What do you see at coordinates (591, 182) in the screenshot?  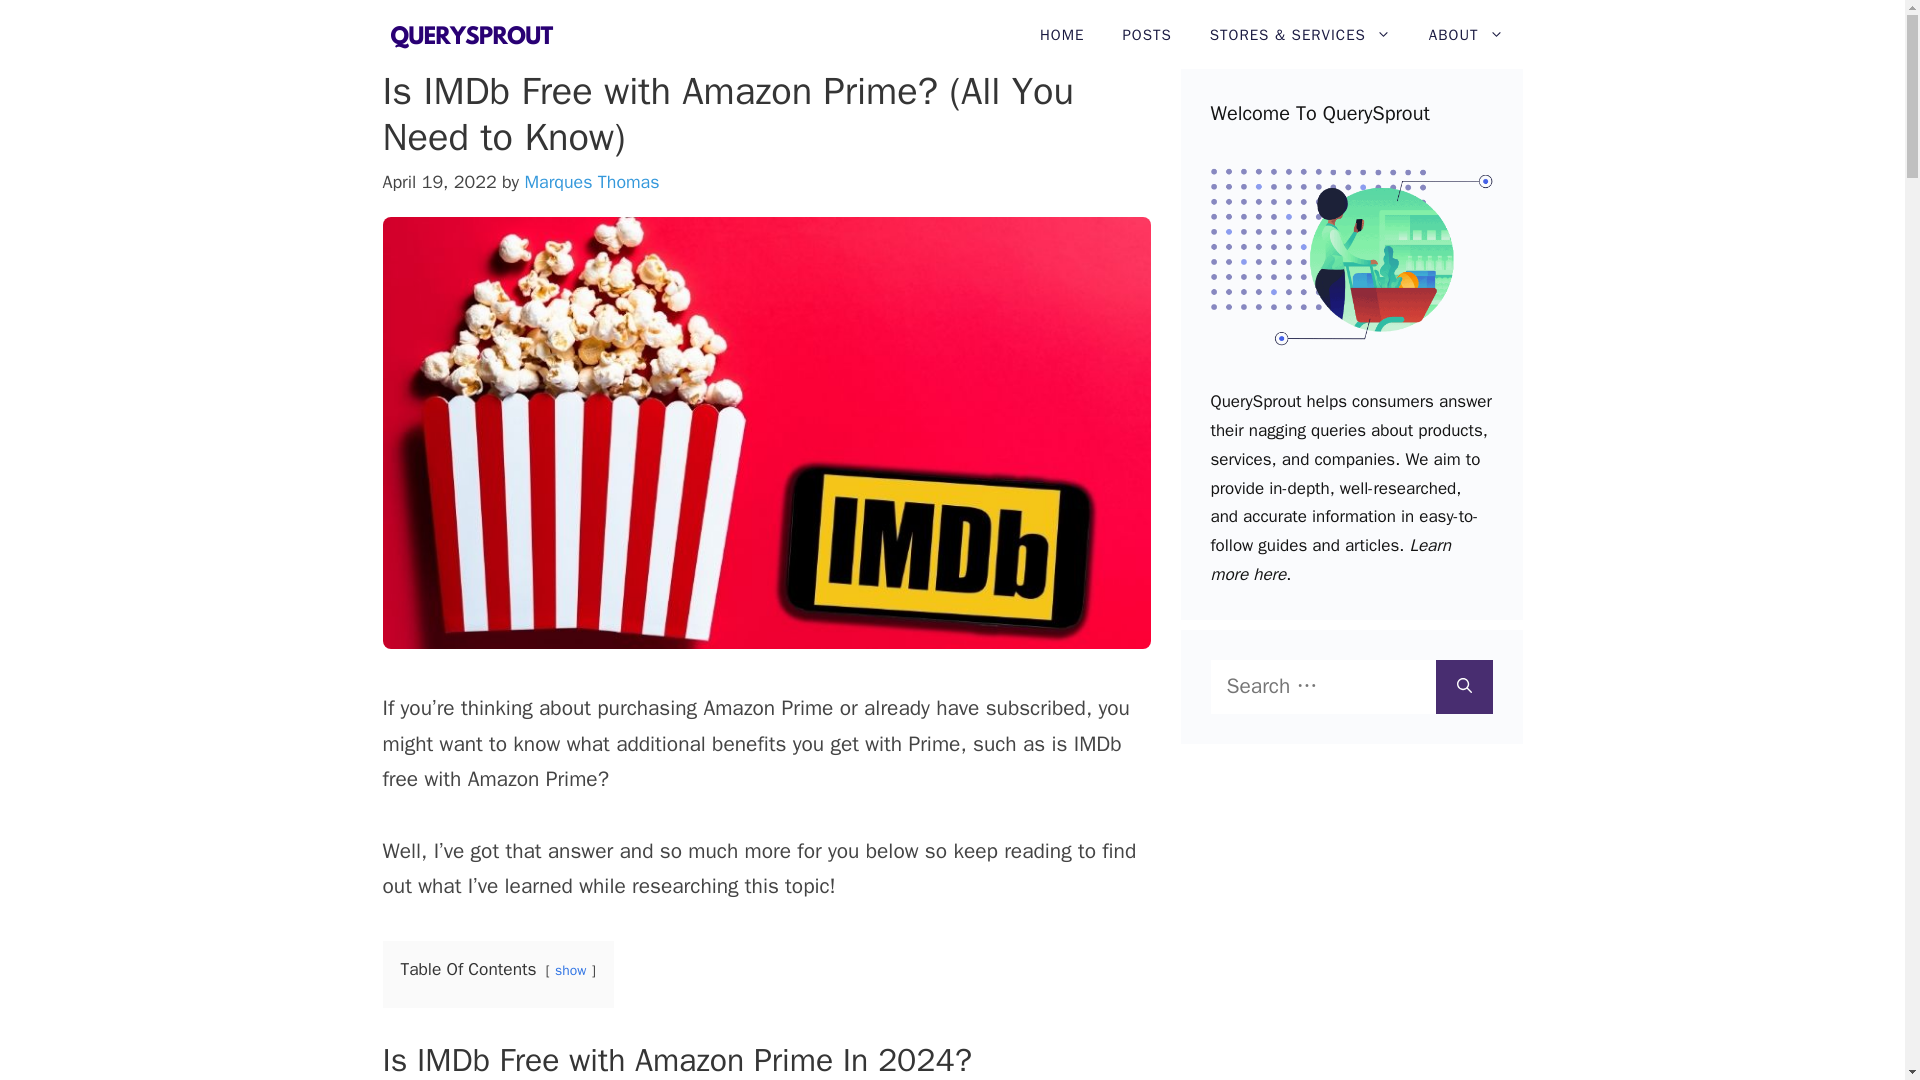 I see `View all posts by Marques Thomas` at bounding box center [591, 182].